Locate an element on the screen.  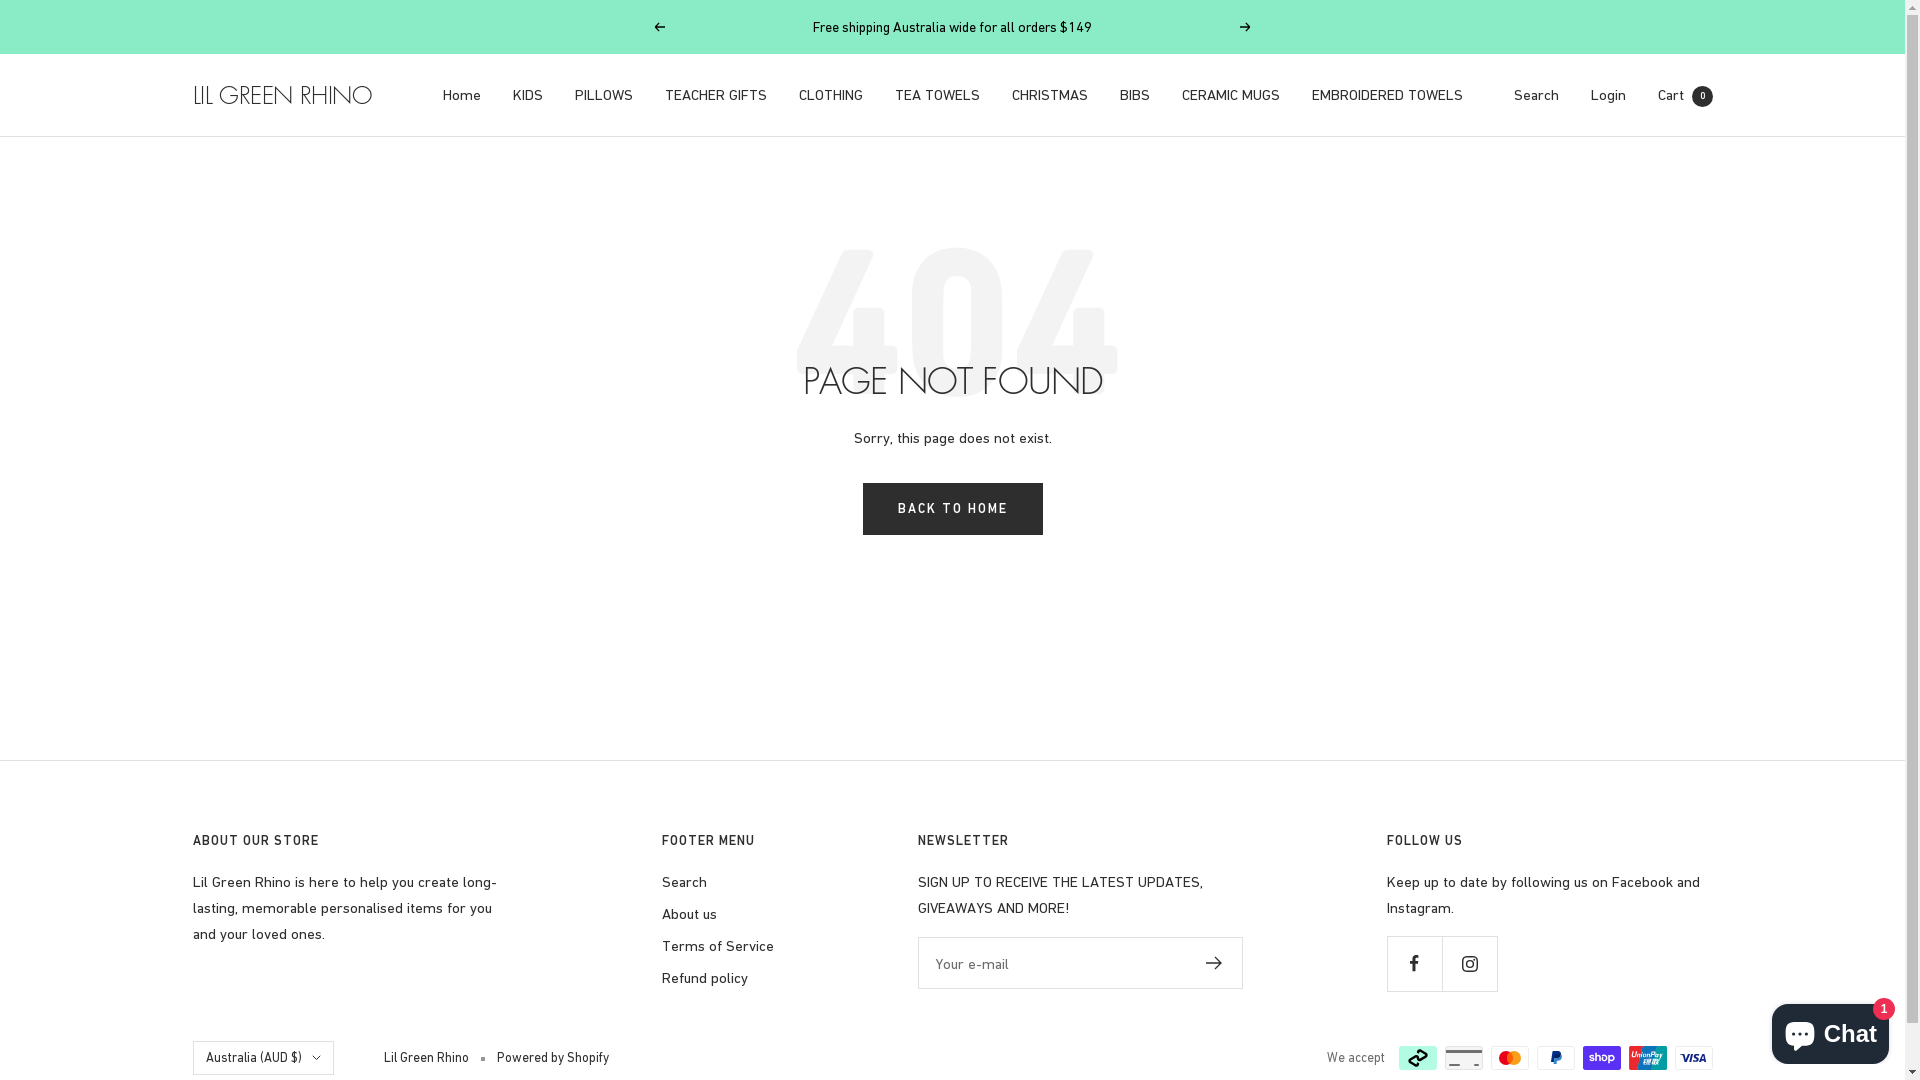
Login is located at coordinates (1608, 94).